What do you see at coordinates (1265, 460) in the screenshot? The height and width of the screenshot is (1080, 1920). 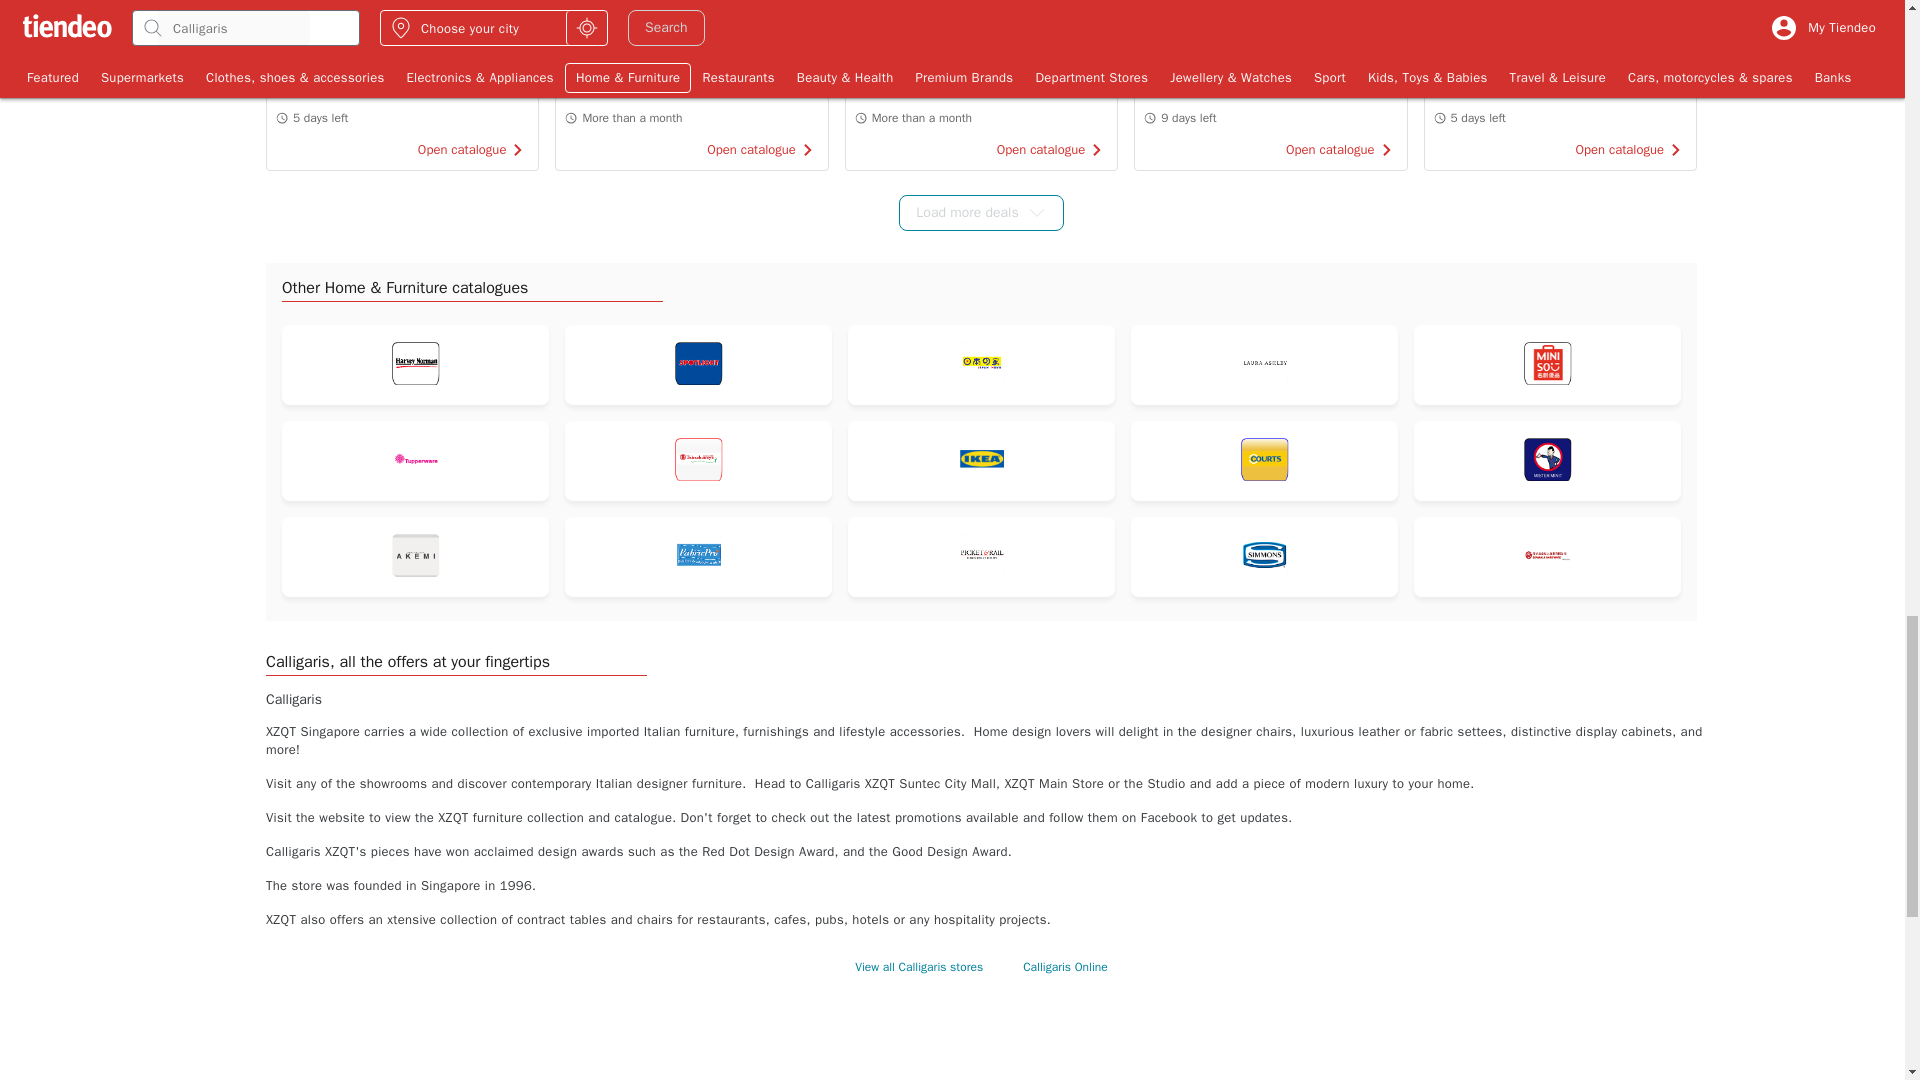 I see `Logo Courts` at bounding box center [1265, 460].